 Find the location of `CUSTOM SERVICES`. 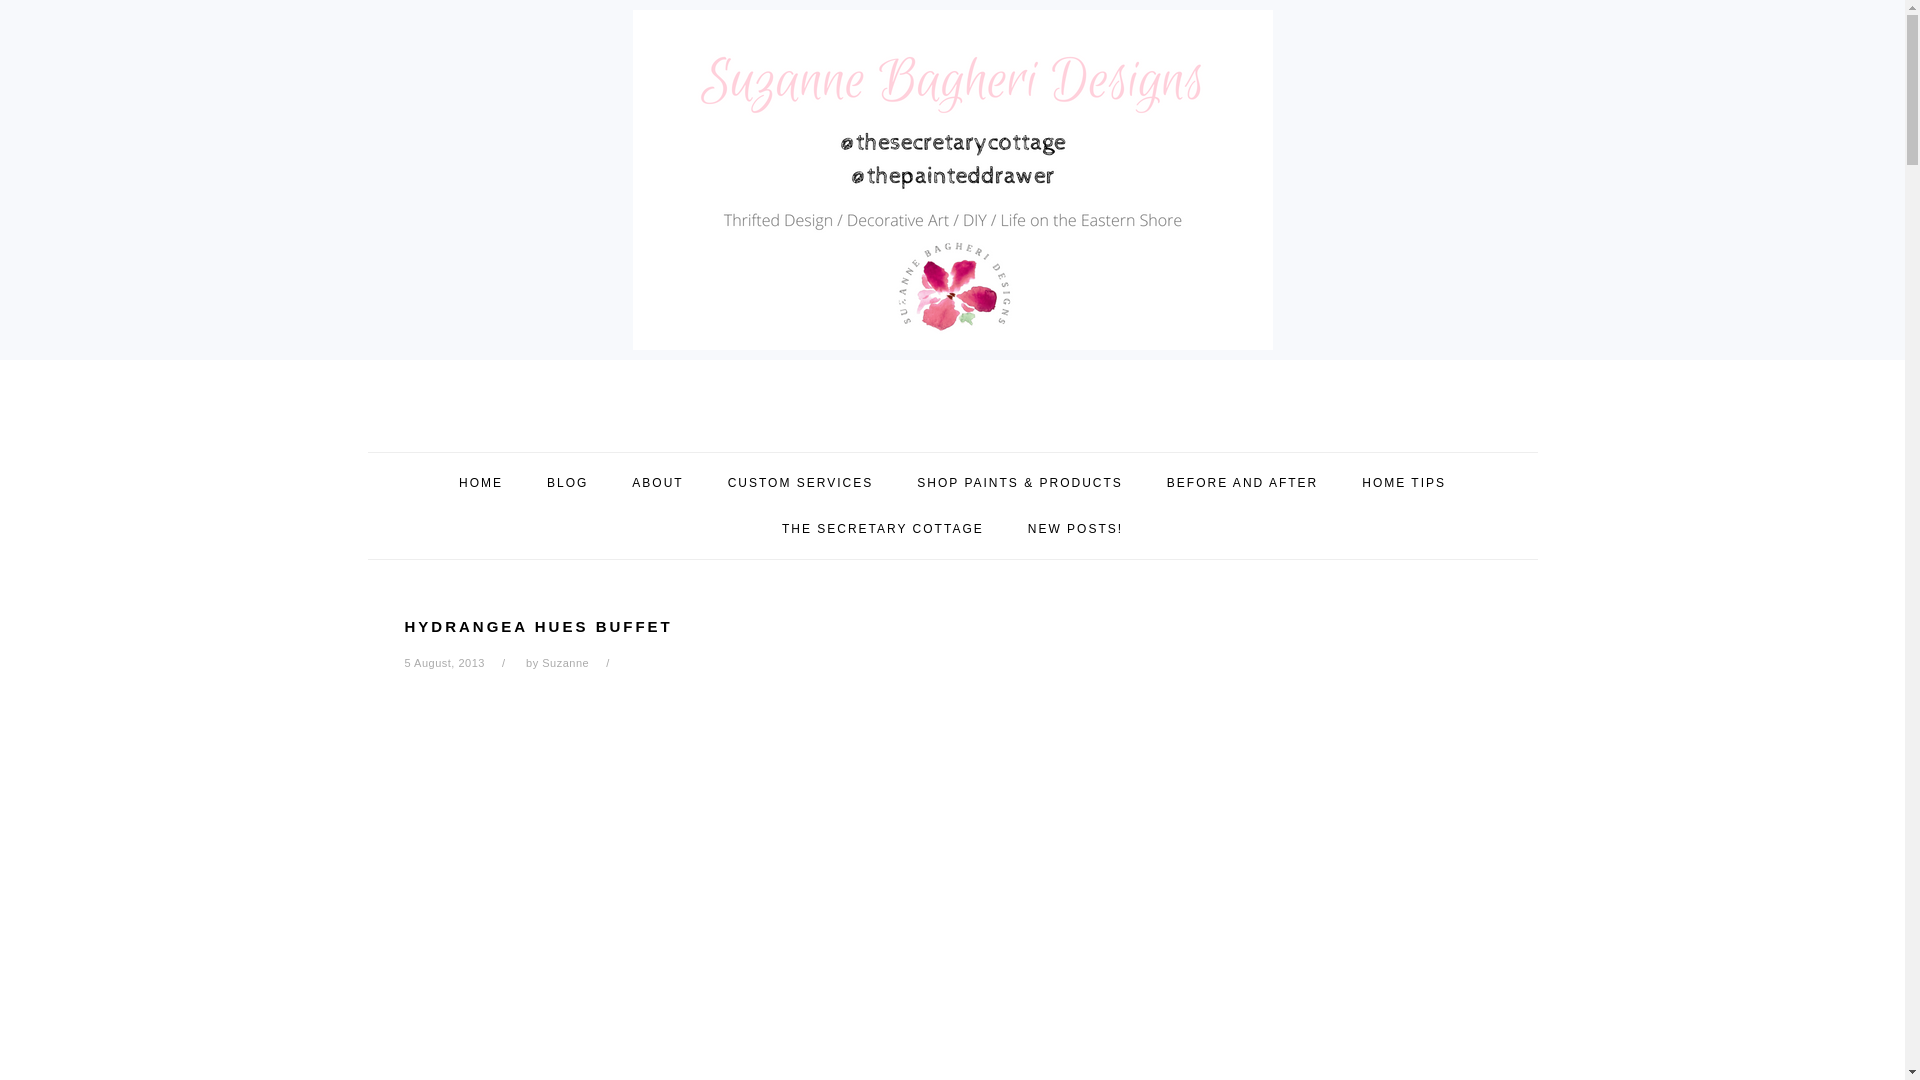

CUSTOM SERVICES is located at coordinates (800, 483).